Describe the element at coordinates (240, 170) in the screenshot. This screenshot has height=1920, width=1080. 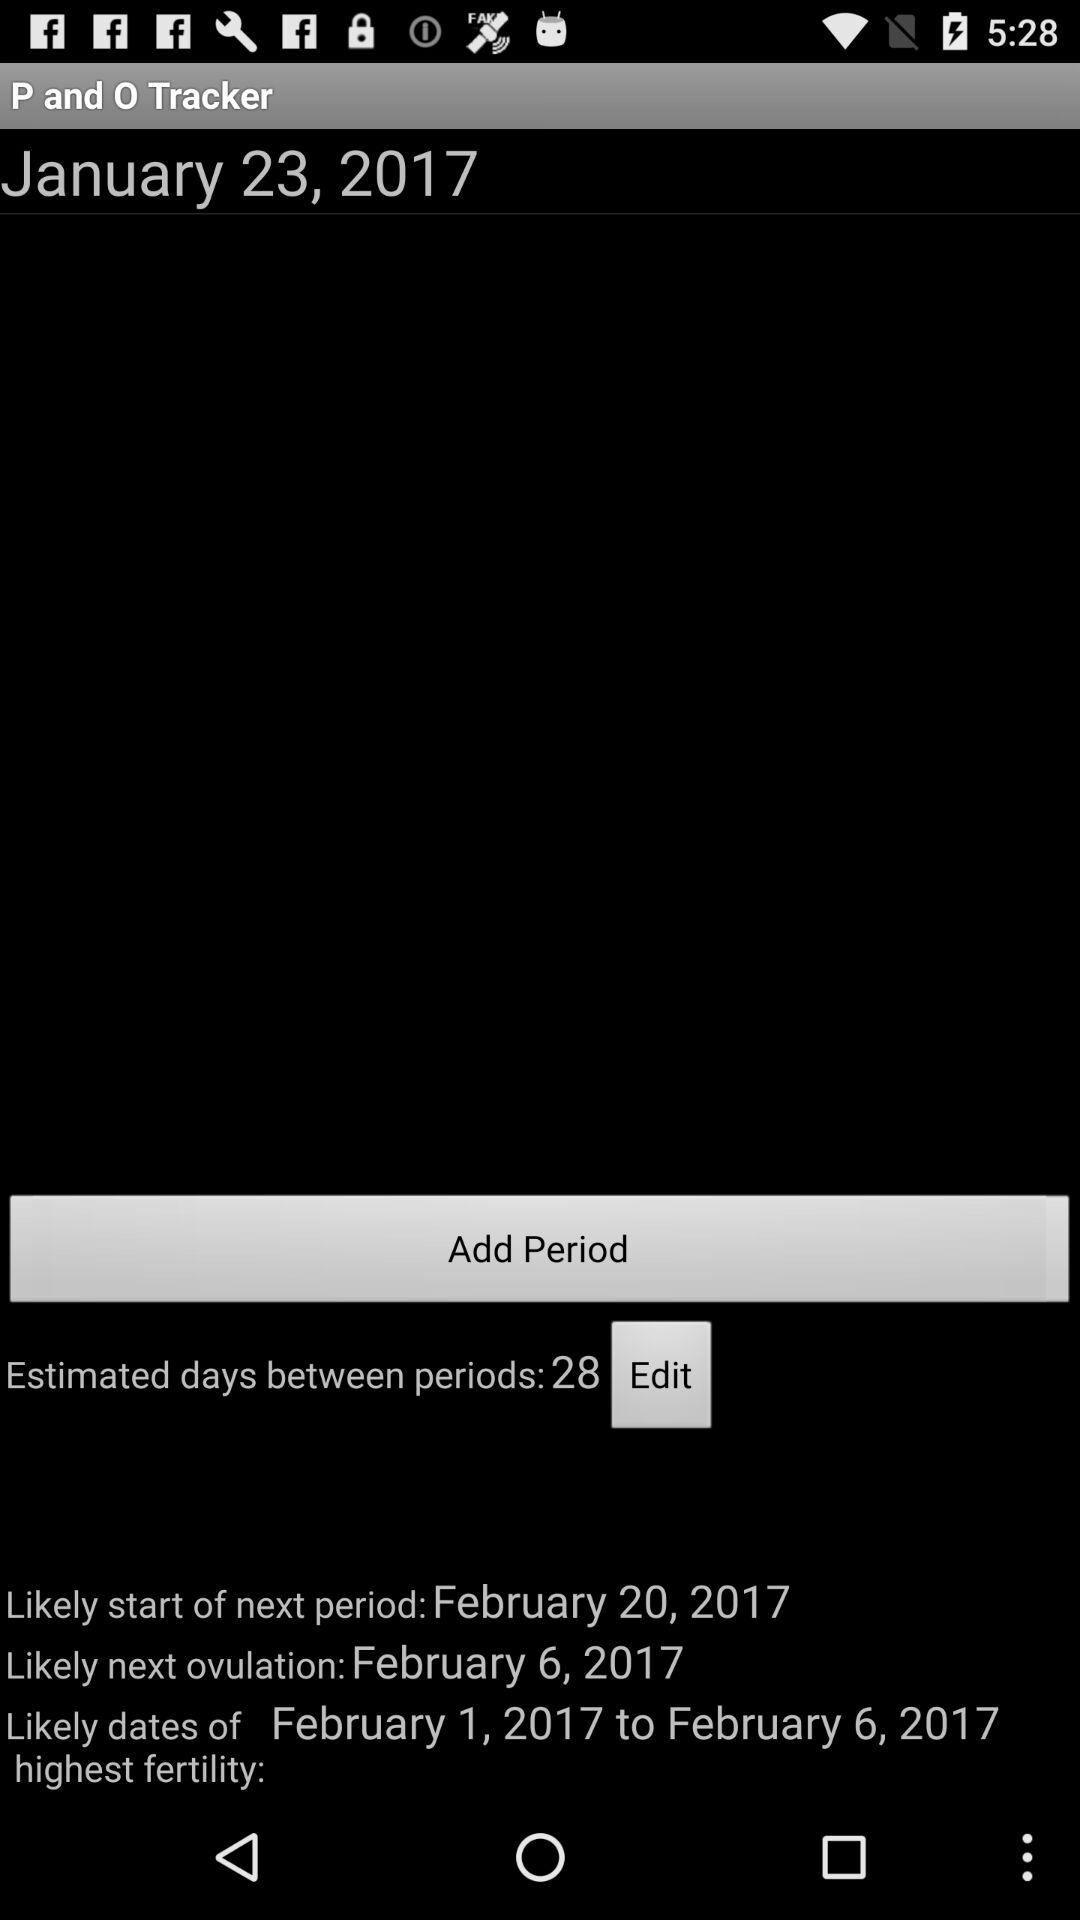
I see `flip until january 23, 2017` at that location.